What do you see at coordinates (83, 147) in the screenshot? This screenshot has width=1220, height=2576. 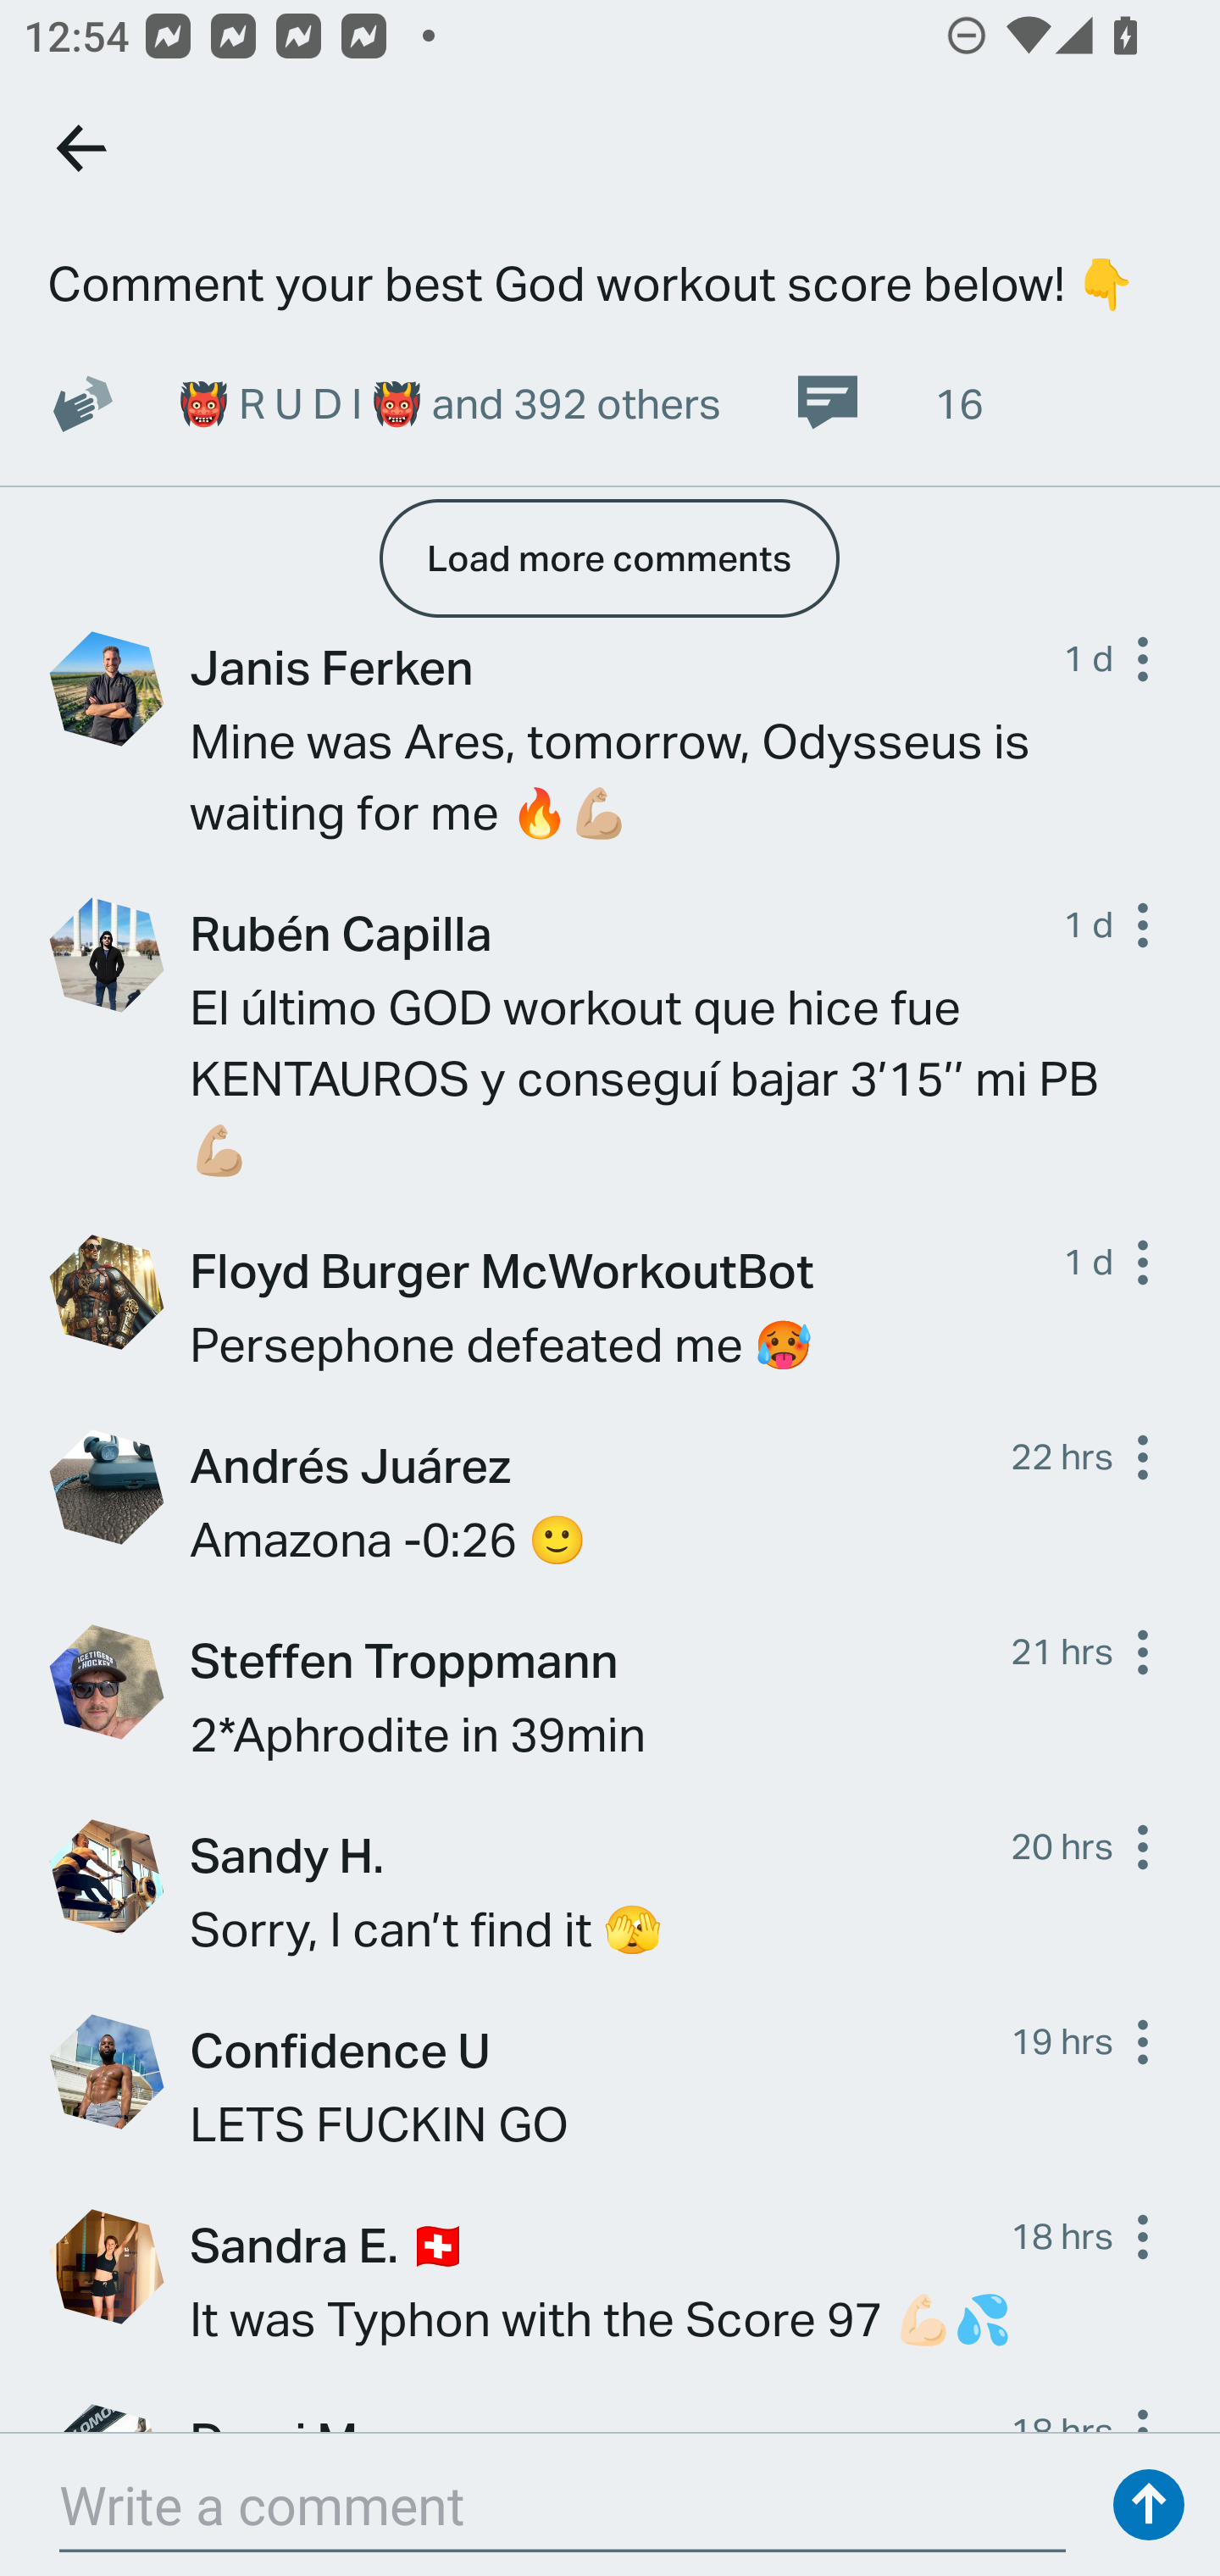 I see `Go back` at bounding box center [83, 147].